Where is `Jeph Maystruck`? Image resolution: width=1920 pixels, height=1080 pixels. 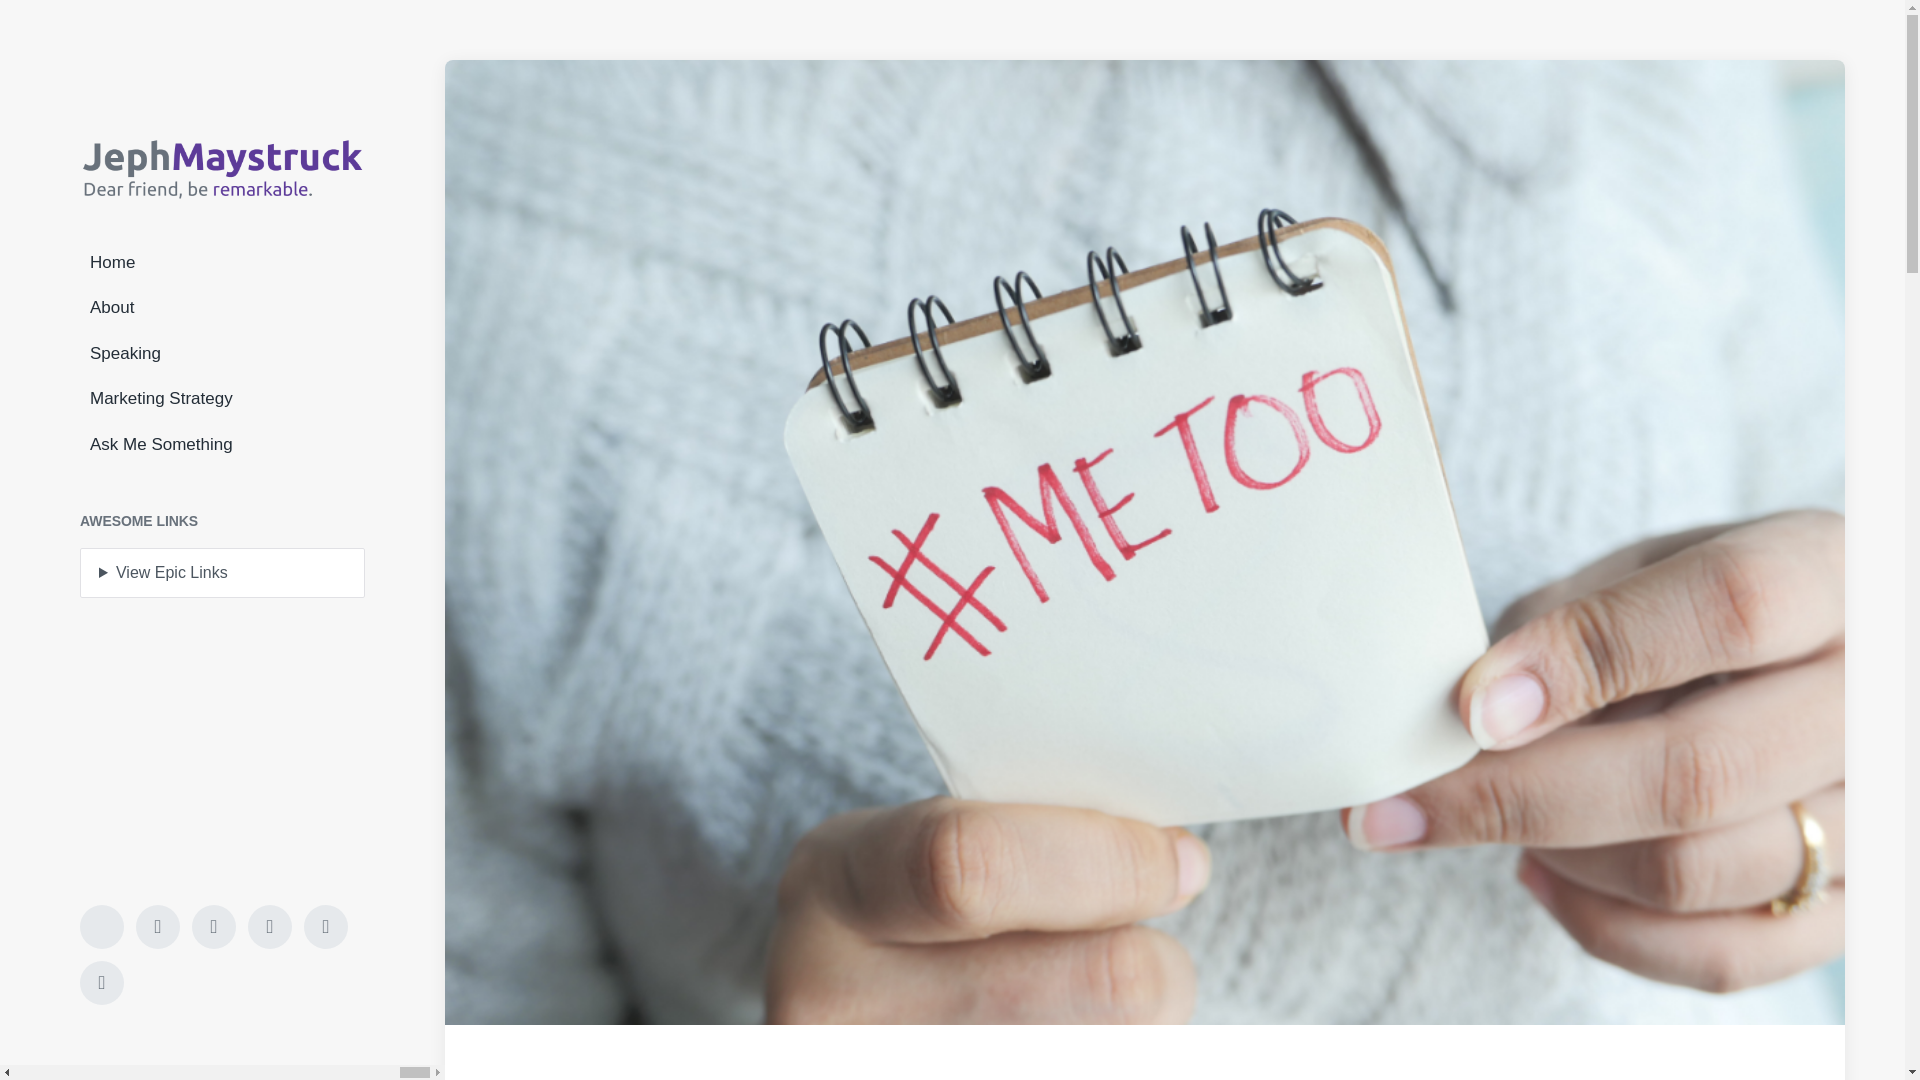 Jeph Maystruck is located at coordinates (222, 166).